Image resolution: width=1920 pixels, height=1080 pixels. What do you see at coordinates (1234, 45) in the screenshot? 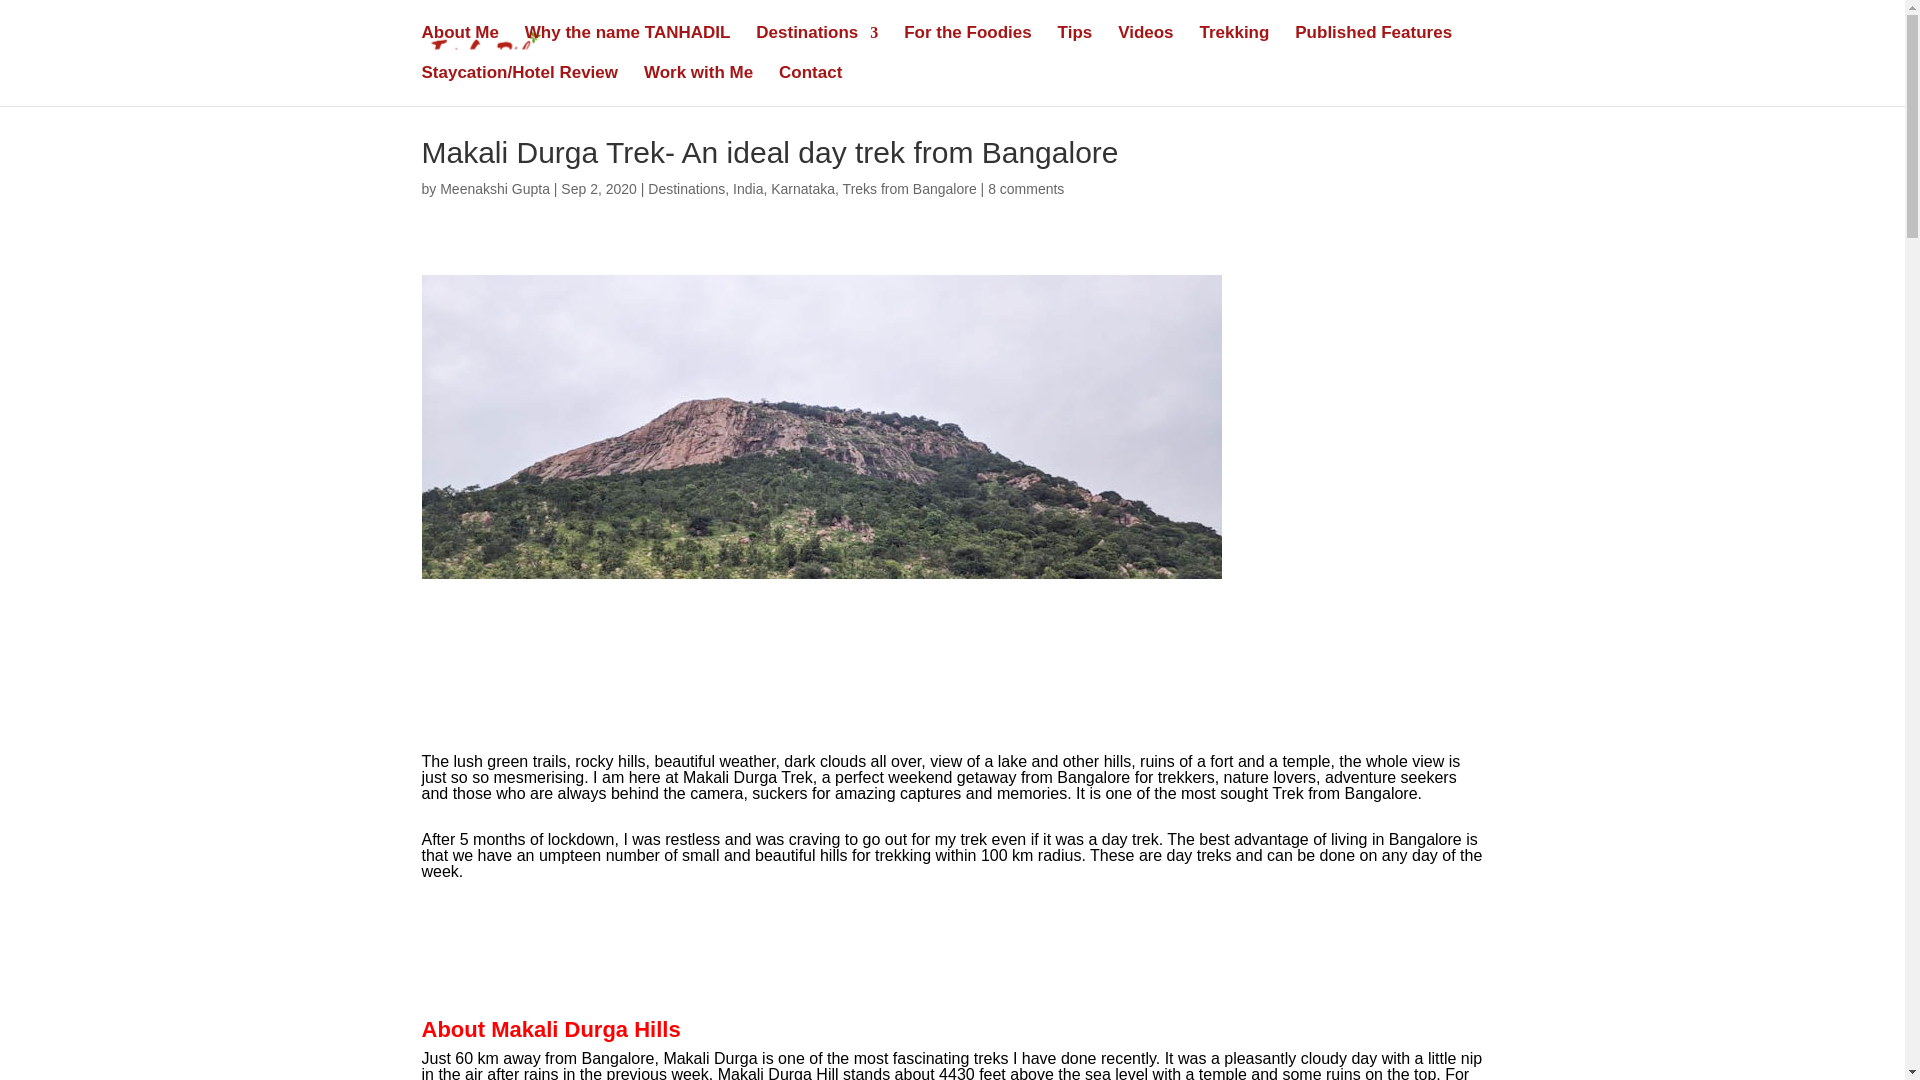
I see `Trekking` at bounding box center [1234, 45].